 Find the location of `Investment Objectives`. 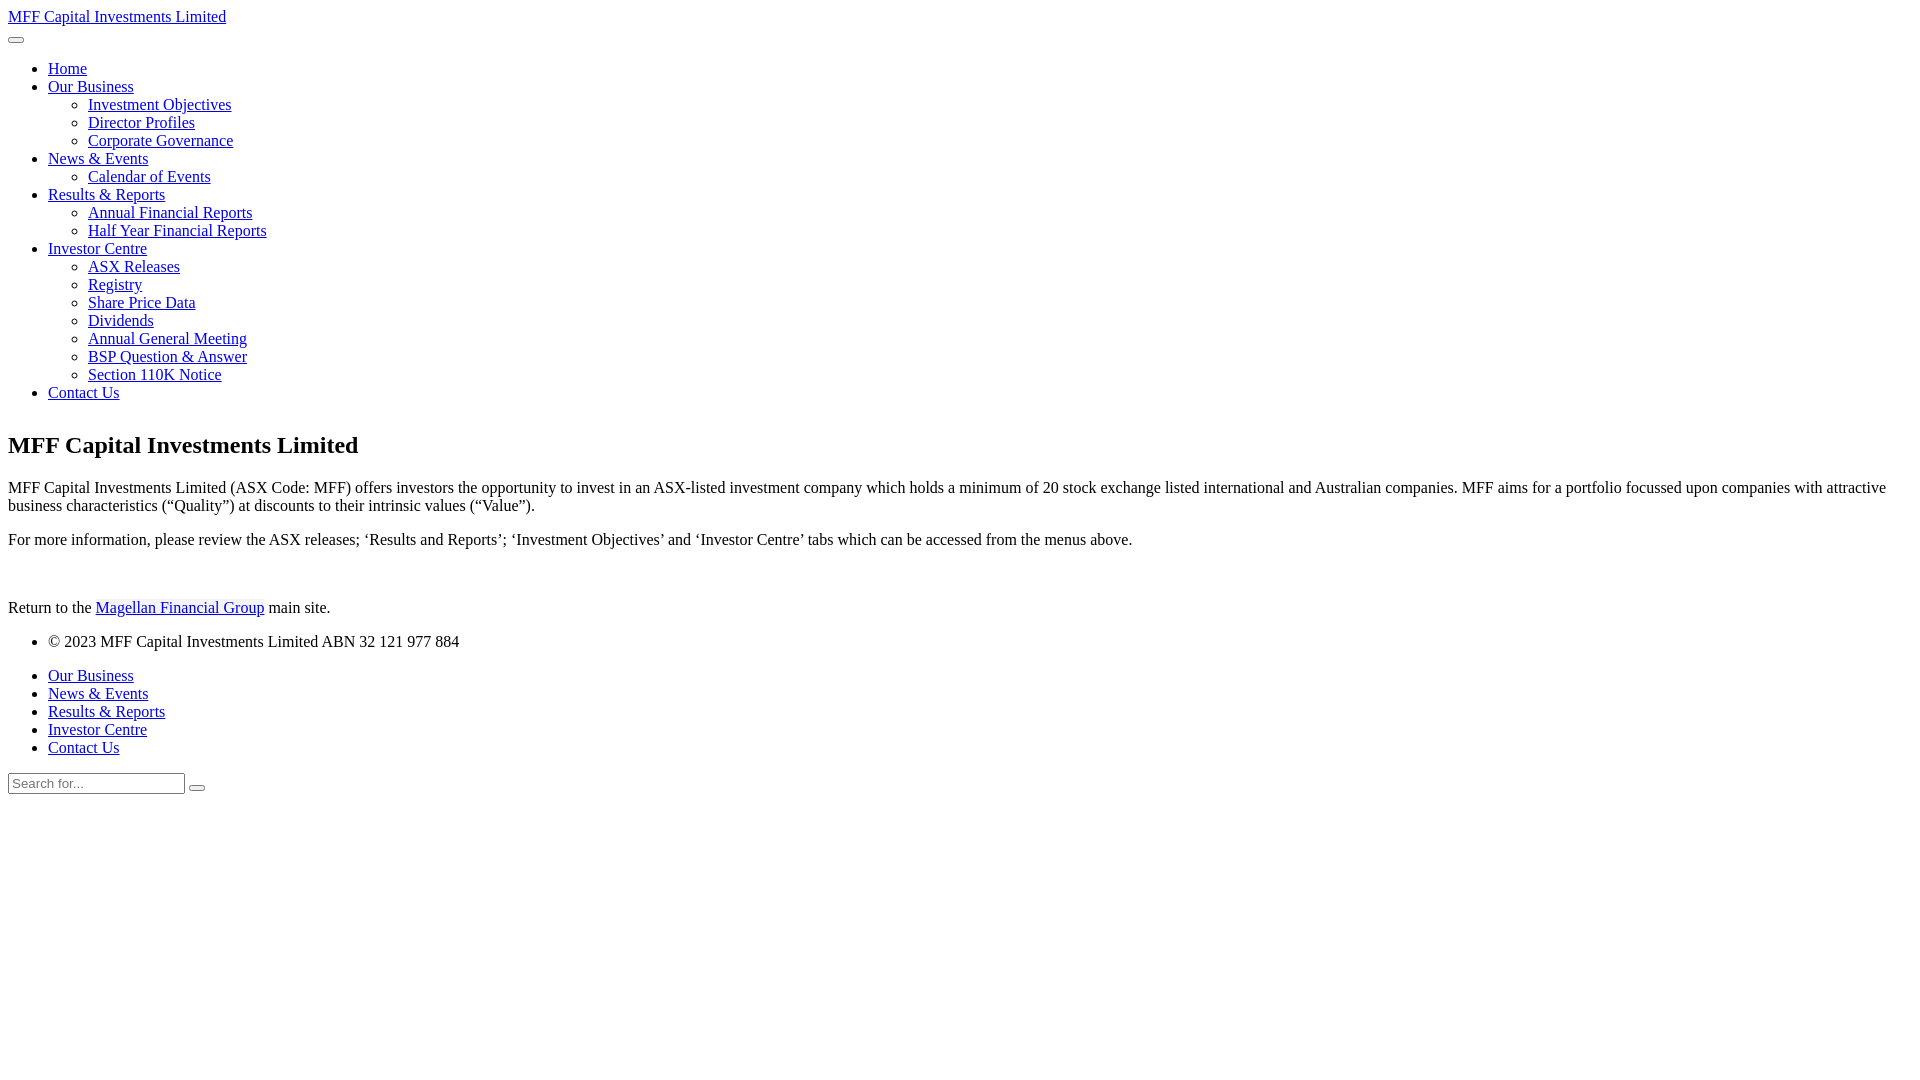

Investment Objectives is located at coordinates (160, 104).